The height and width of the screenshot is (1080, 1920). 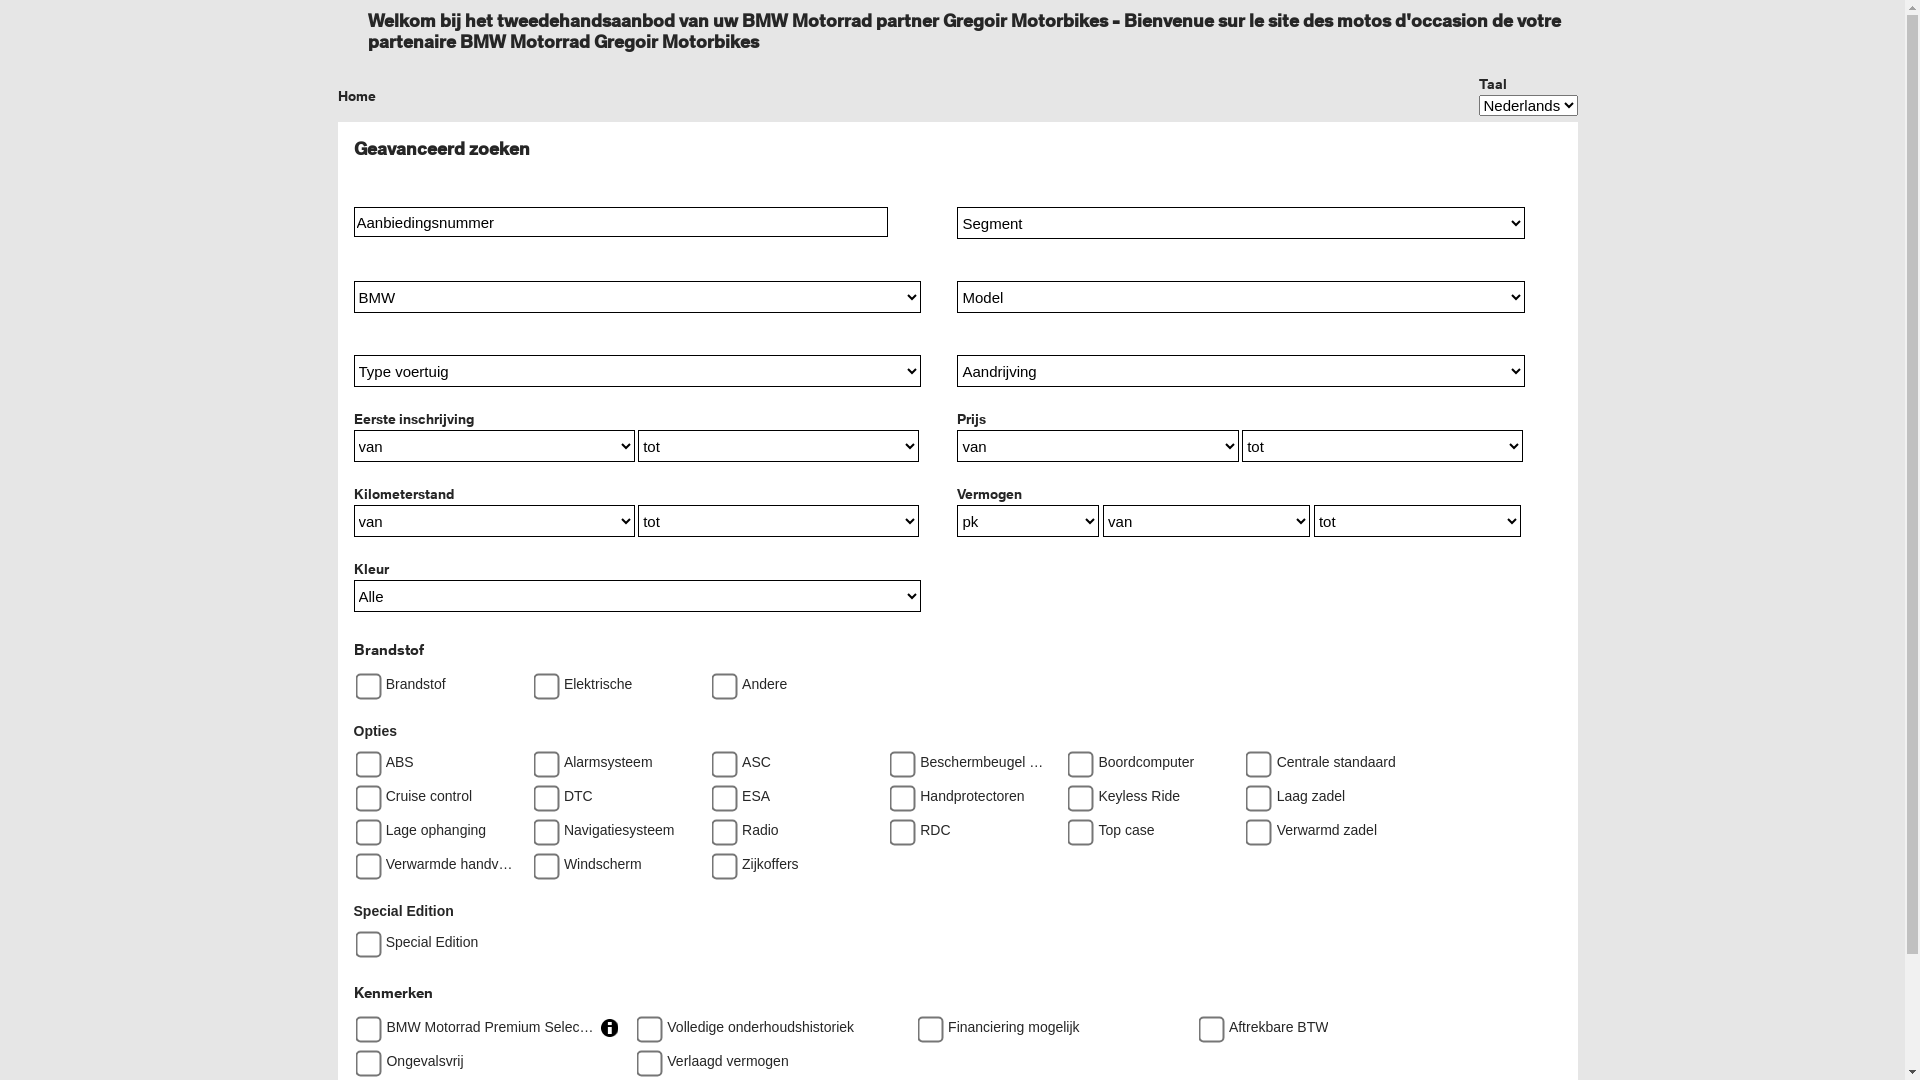 What do you see at coordinates (1074, 792) in the screenshot?
I see `Keyless Ride` at bounding box center [1074, 792].